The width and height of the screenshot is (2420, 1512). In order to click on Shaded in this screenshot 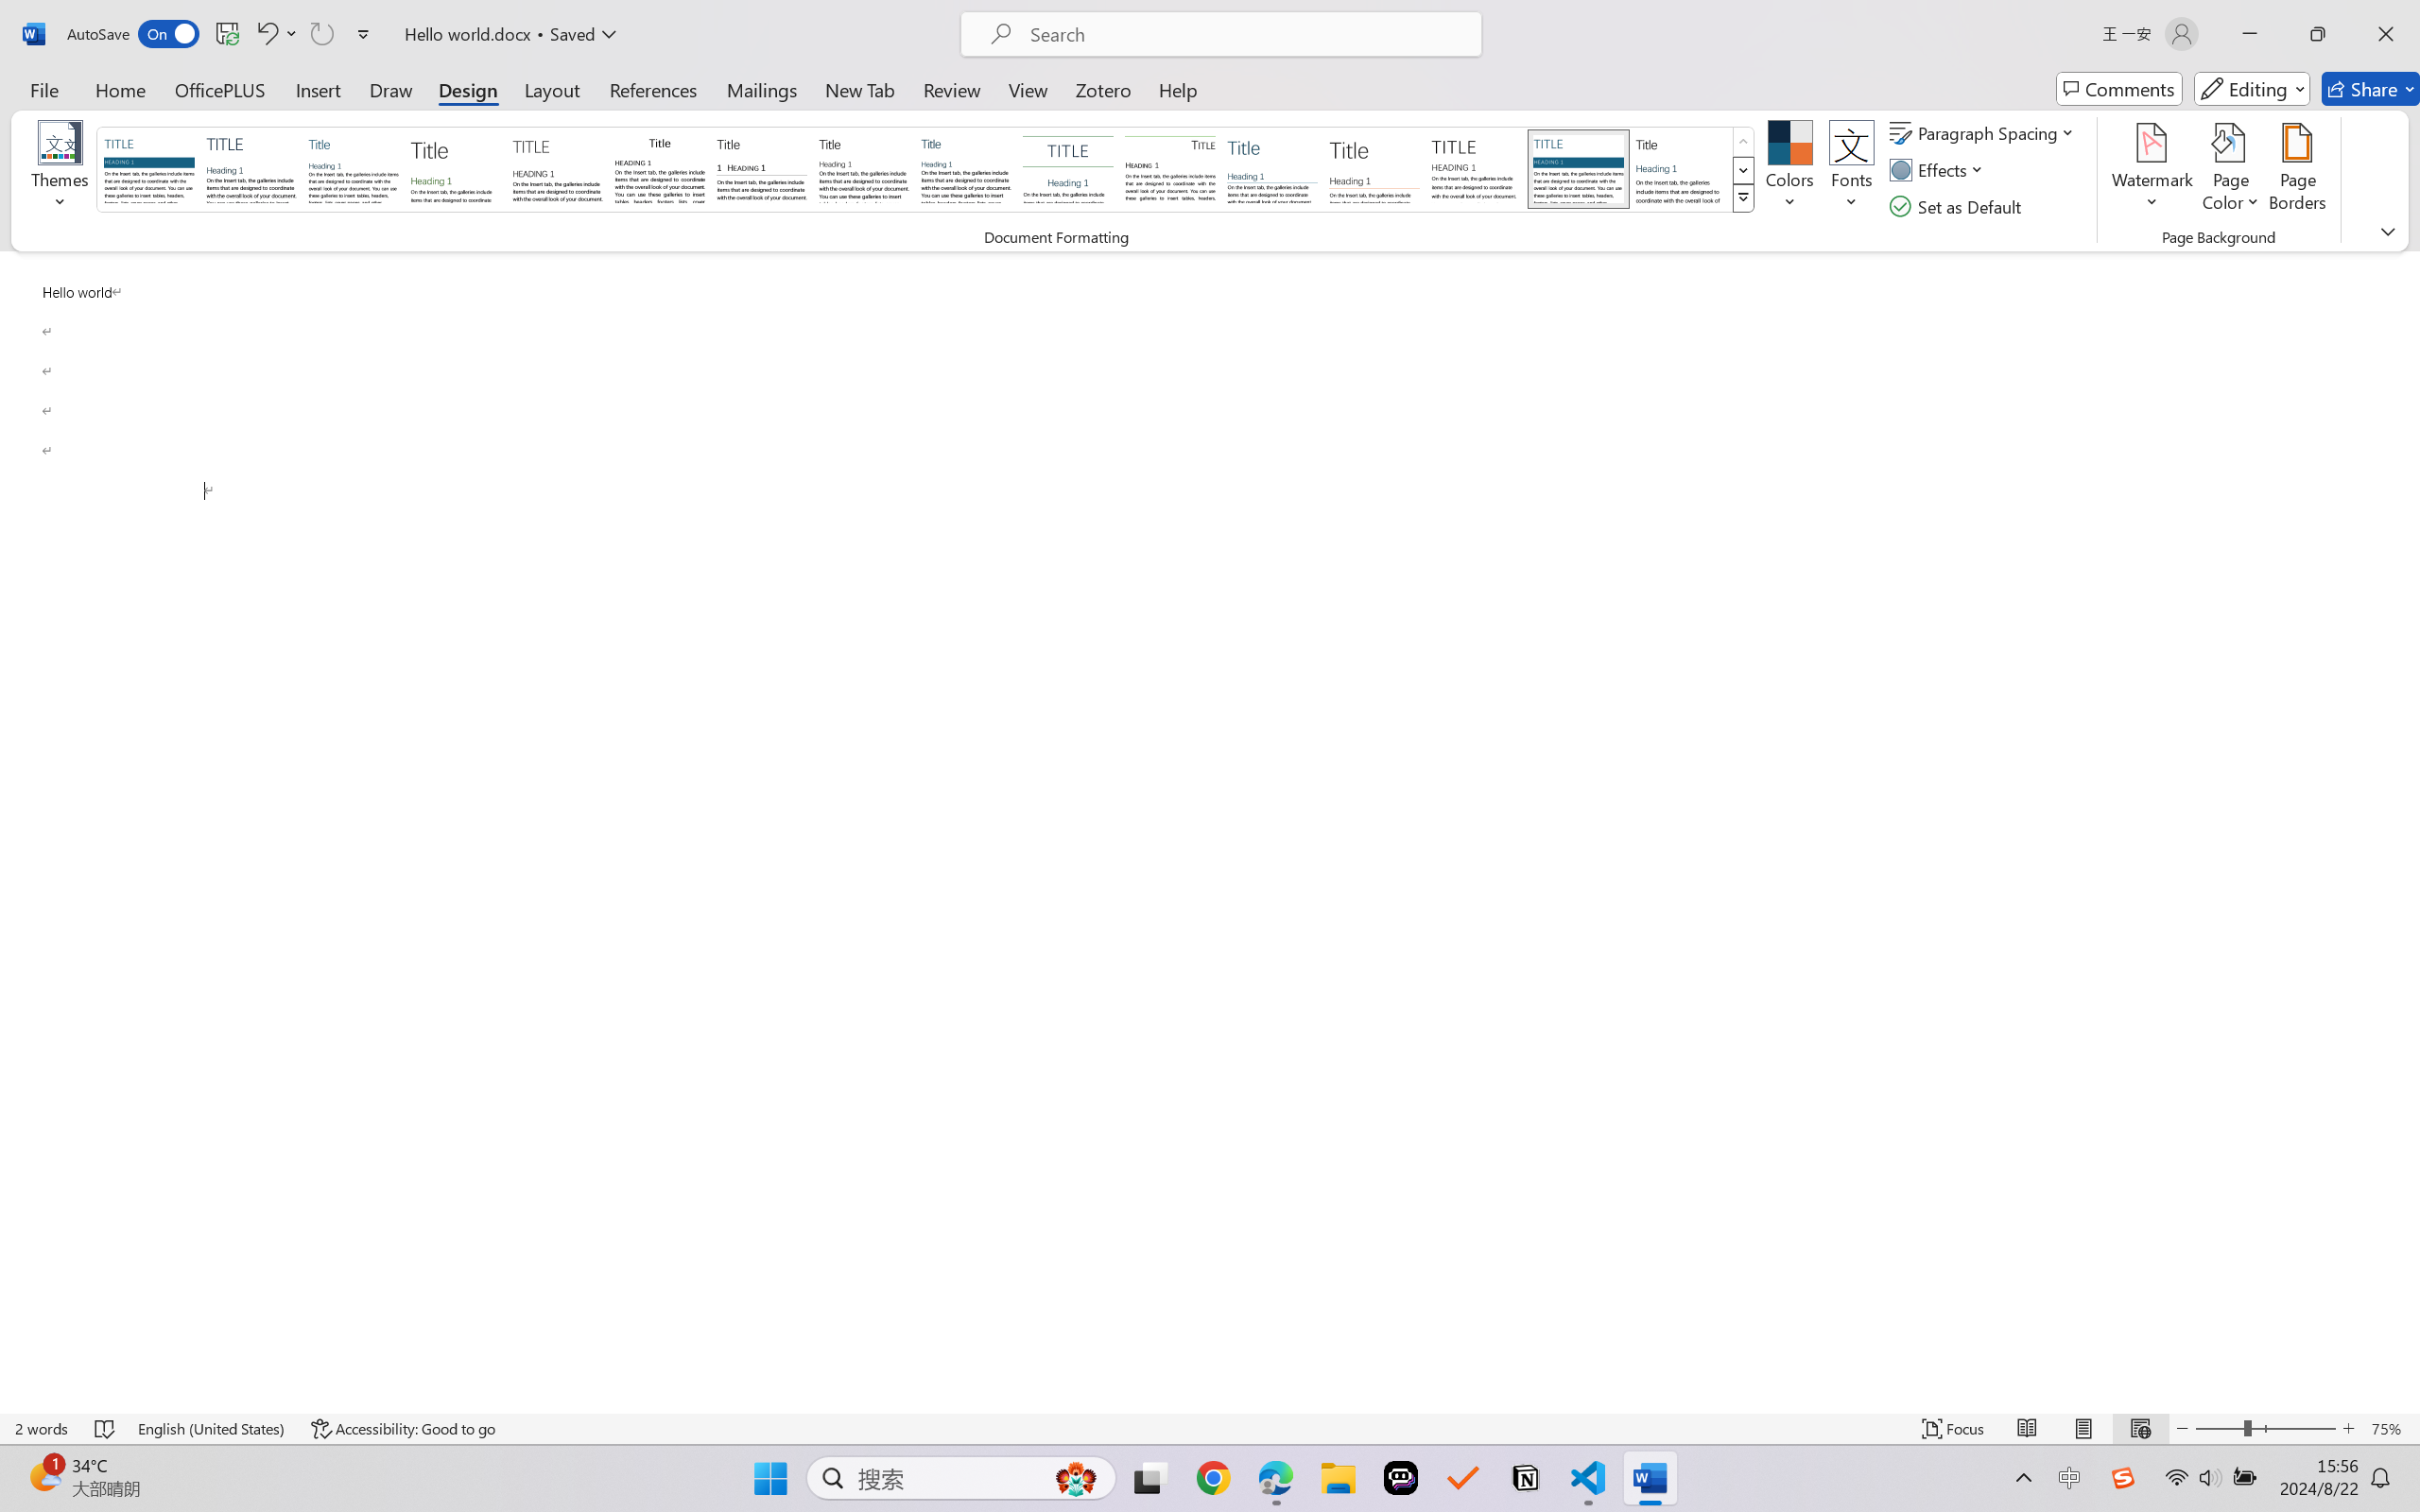, I will do `click(1577, 168)`.